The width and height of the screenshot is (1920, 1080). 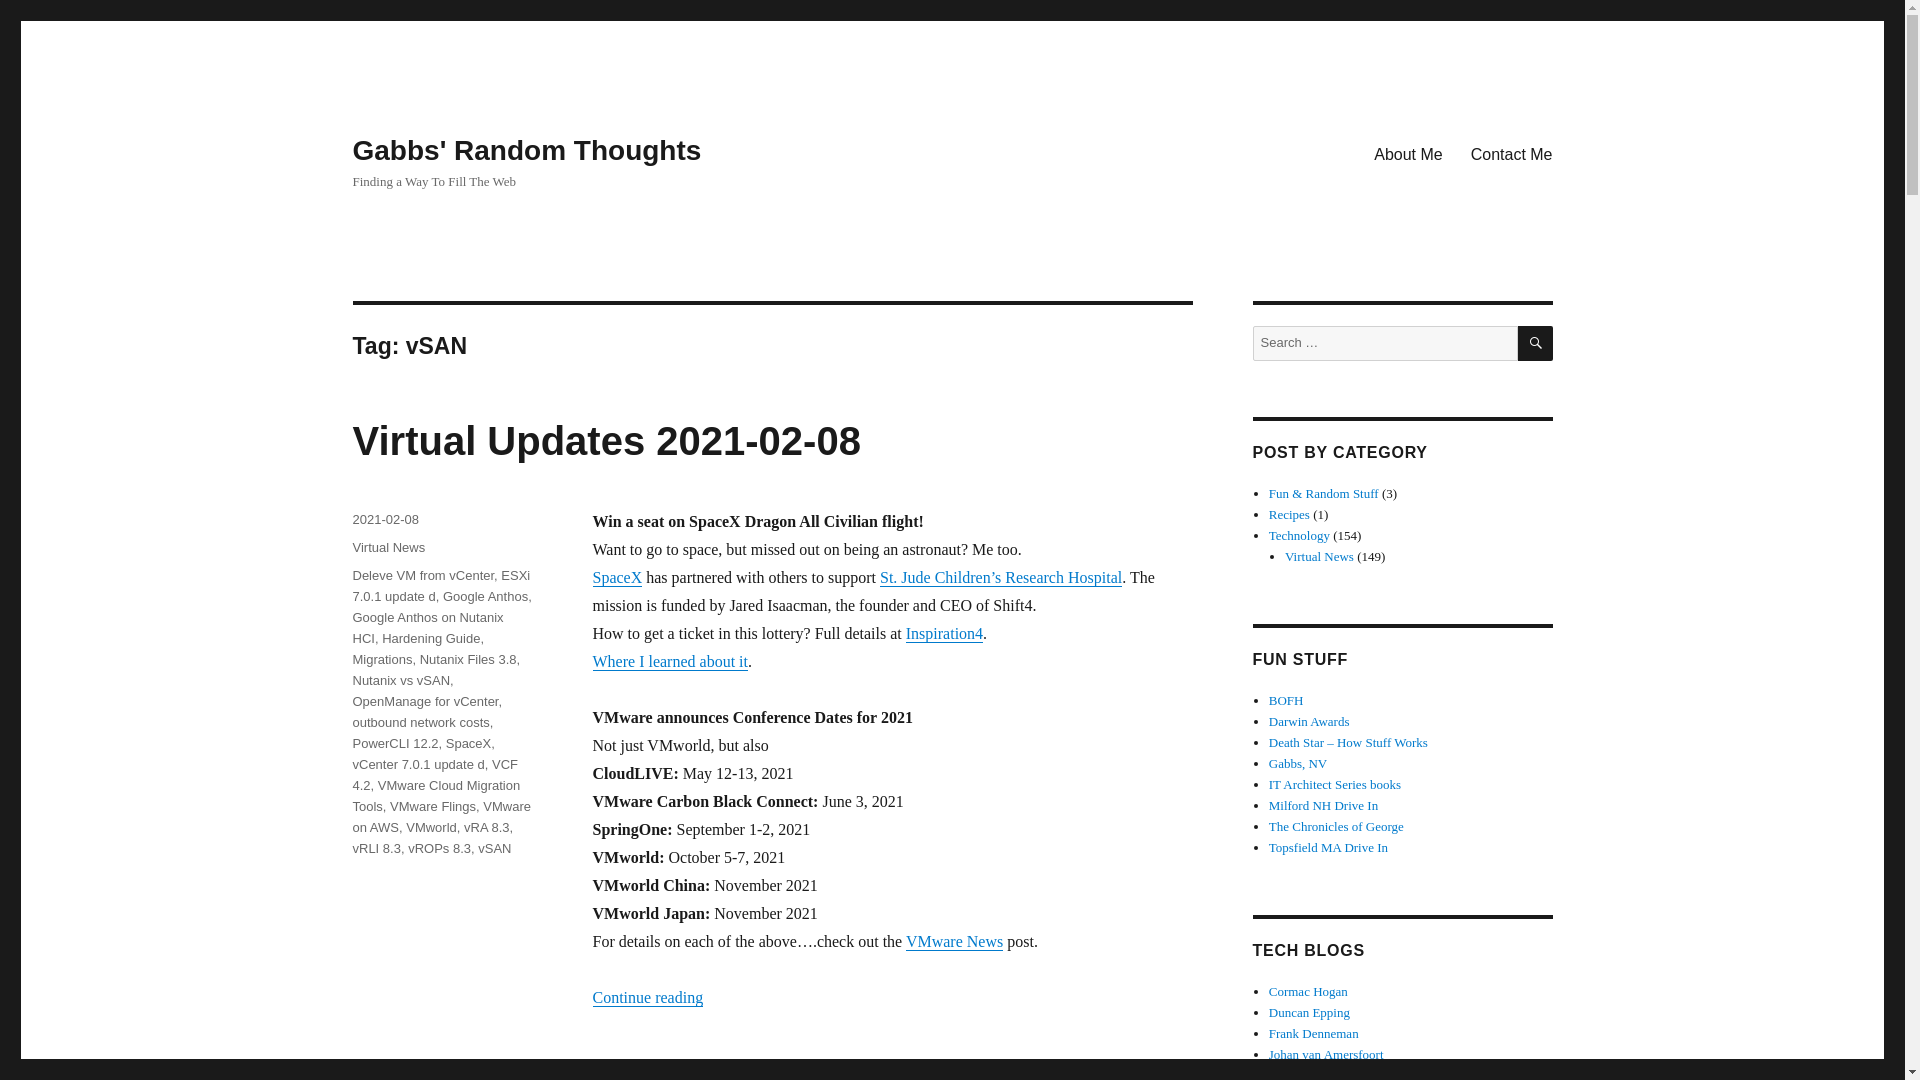 What do you see at coordinates (422, 576) in the screenshot?
I see `Deleve VM from vCenter` at bounding box center [422, 576].